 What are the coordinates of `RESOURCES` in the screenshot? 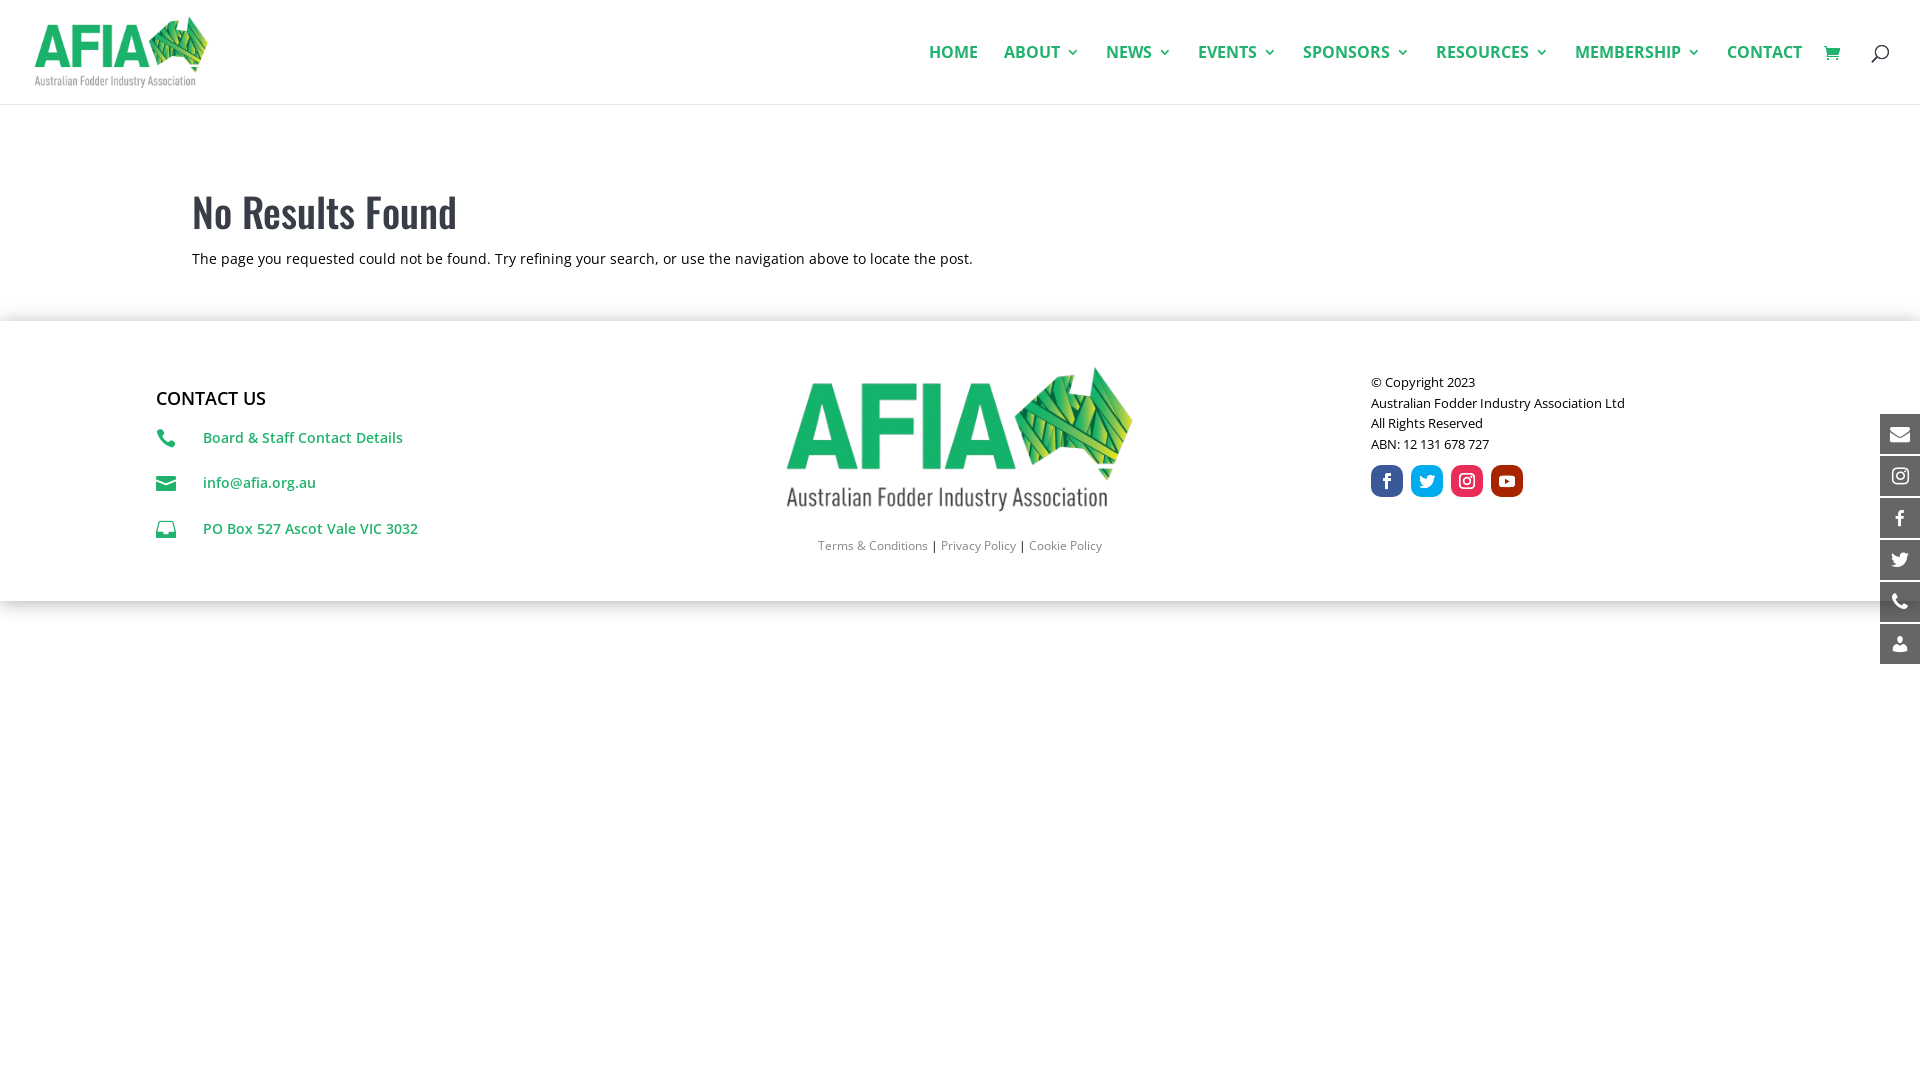 It's located at (1492, 74).